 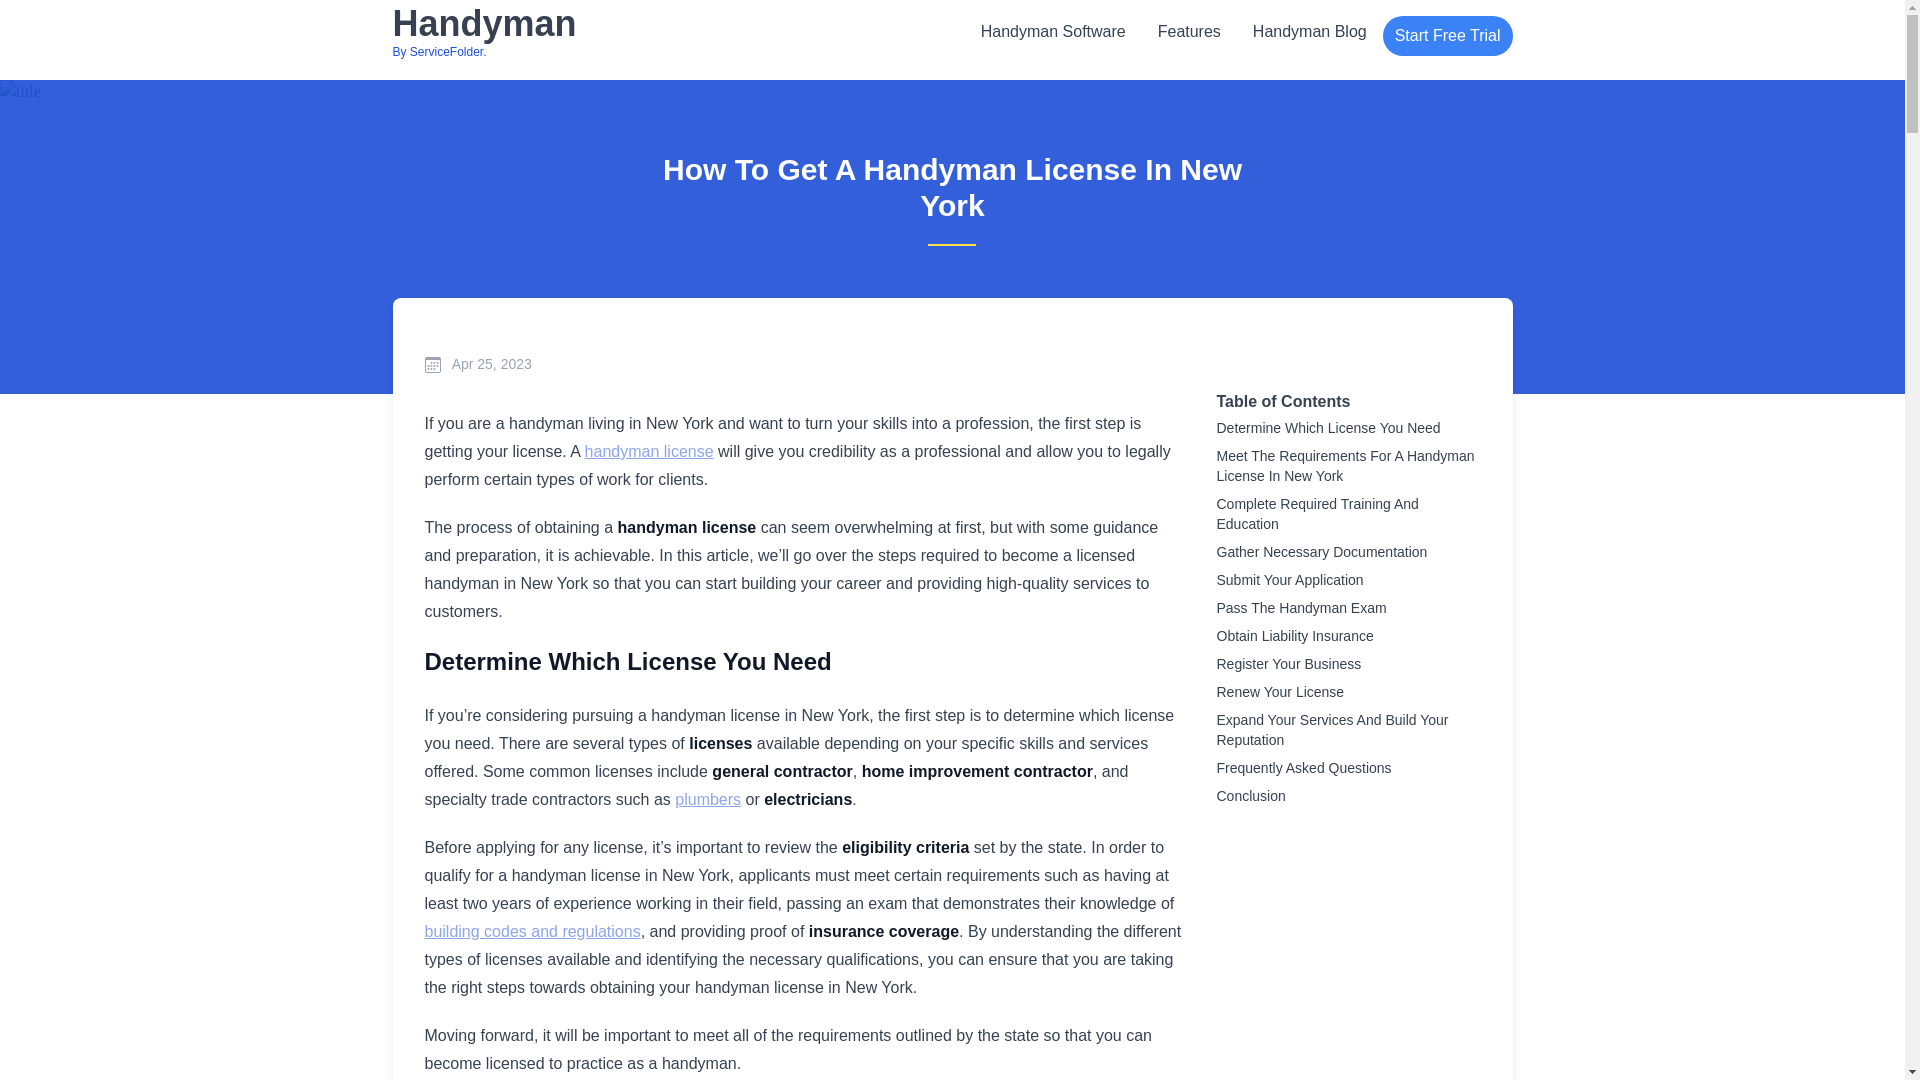 I want to click on Start Free Trial, so click(x=1348, y=427).